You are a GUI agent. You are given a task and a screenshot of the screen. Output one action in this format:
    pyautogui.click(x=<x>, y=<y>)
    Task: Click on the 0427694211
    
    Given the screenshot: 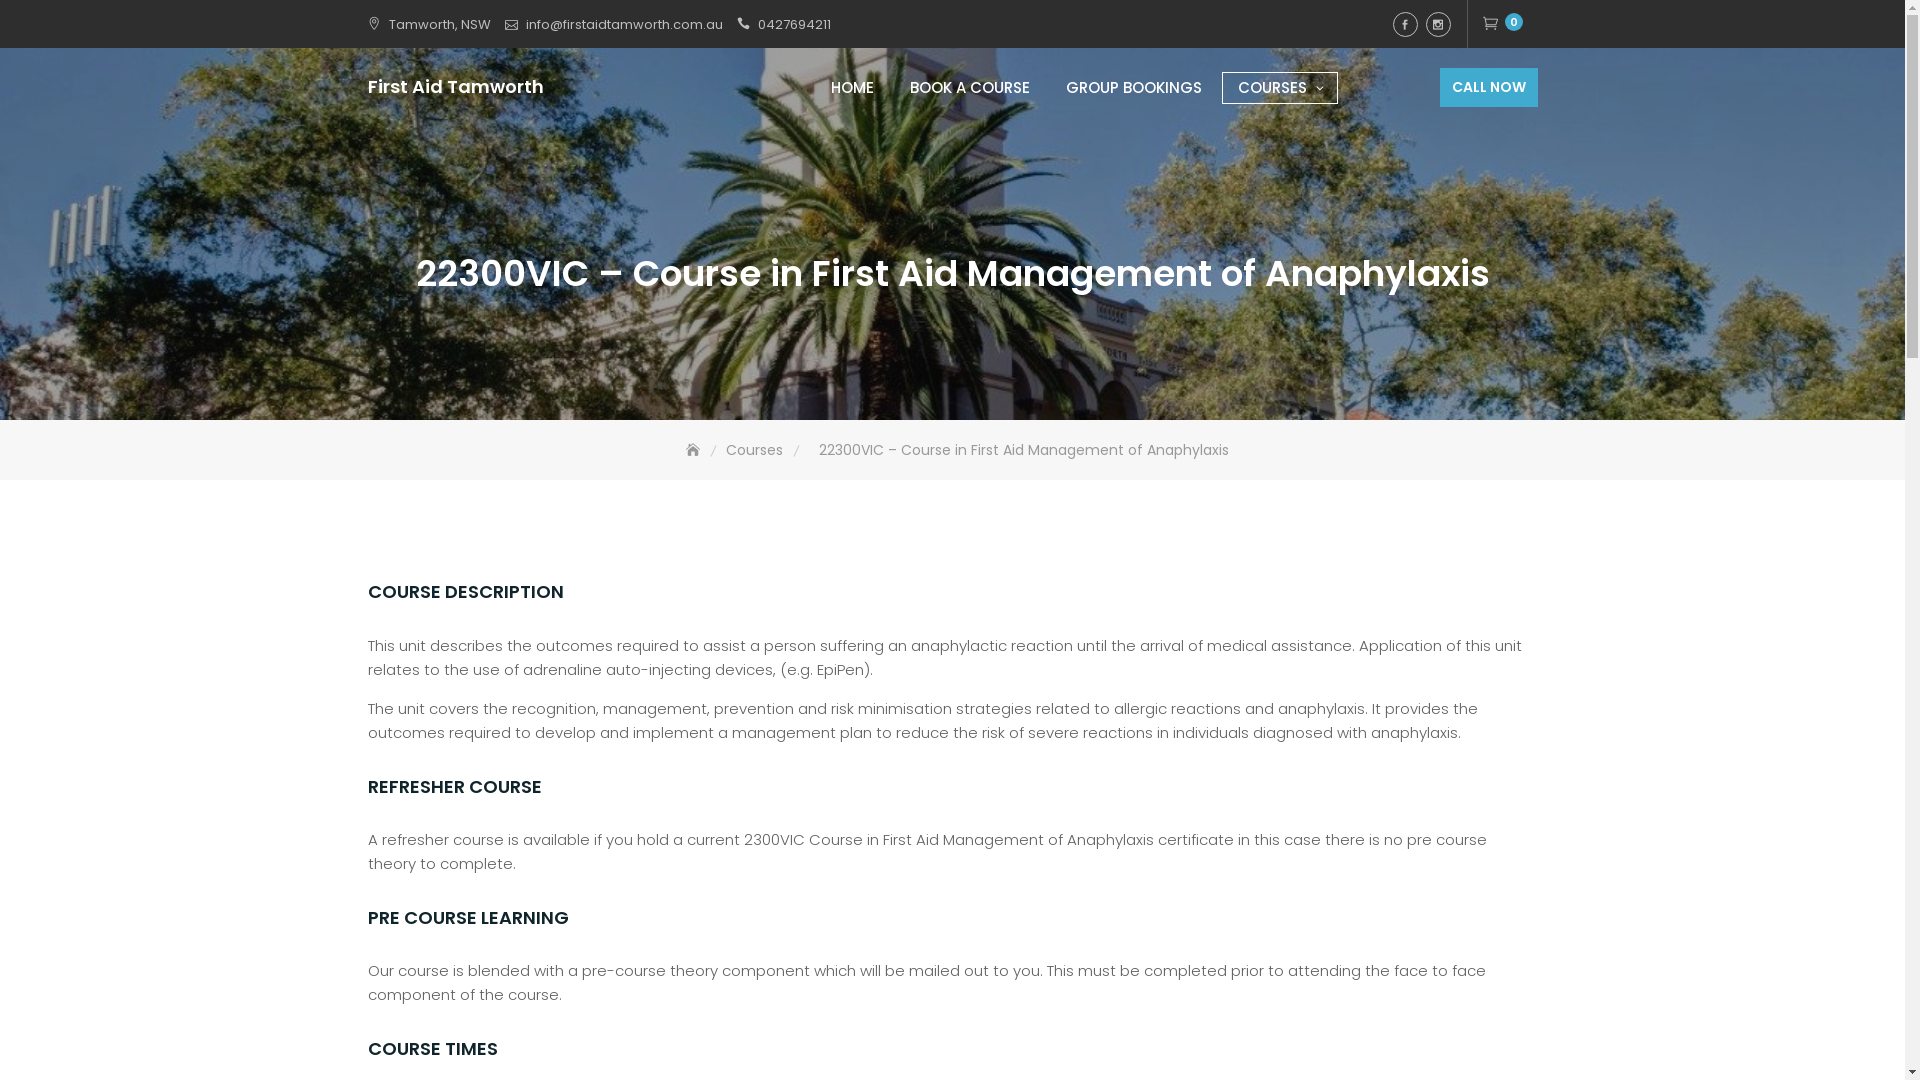 What is the action you would take?
    pyautogui.click(x=794, y=24)
    